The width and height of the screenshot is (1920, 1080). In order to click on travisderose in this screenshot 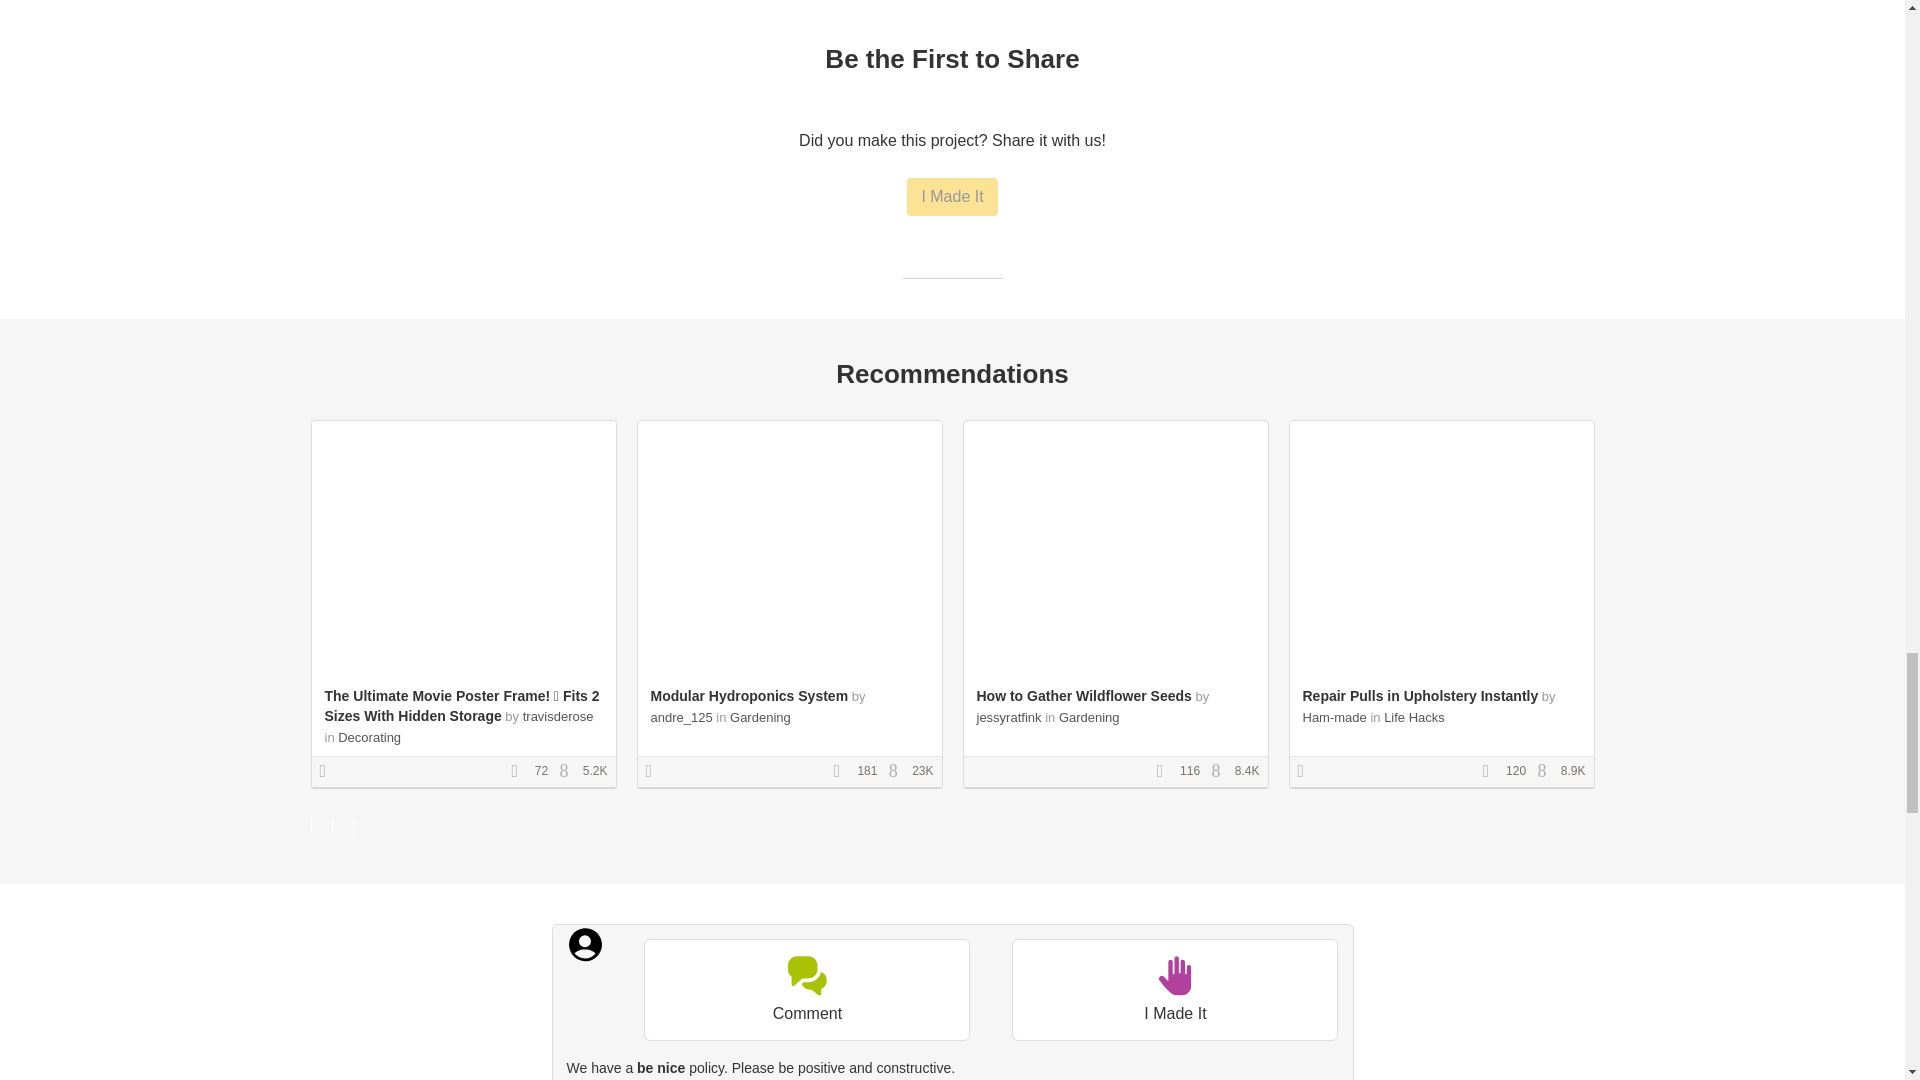, I will do `click(558, 716)`.